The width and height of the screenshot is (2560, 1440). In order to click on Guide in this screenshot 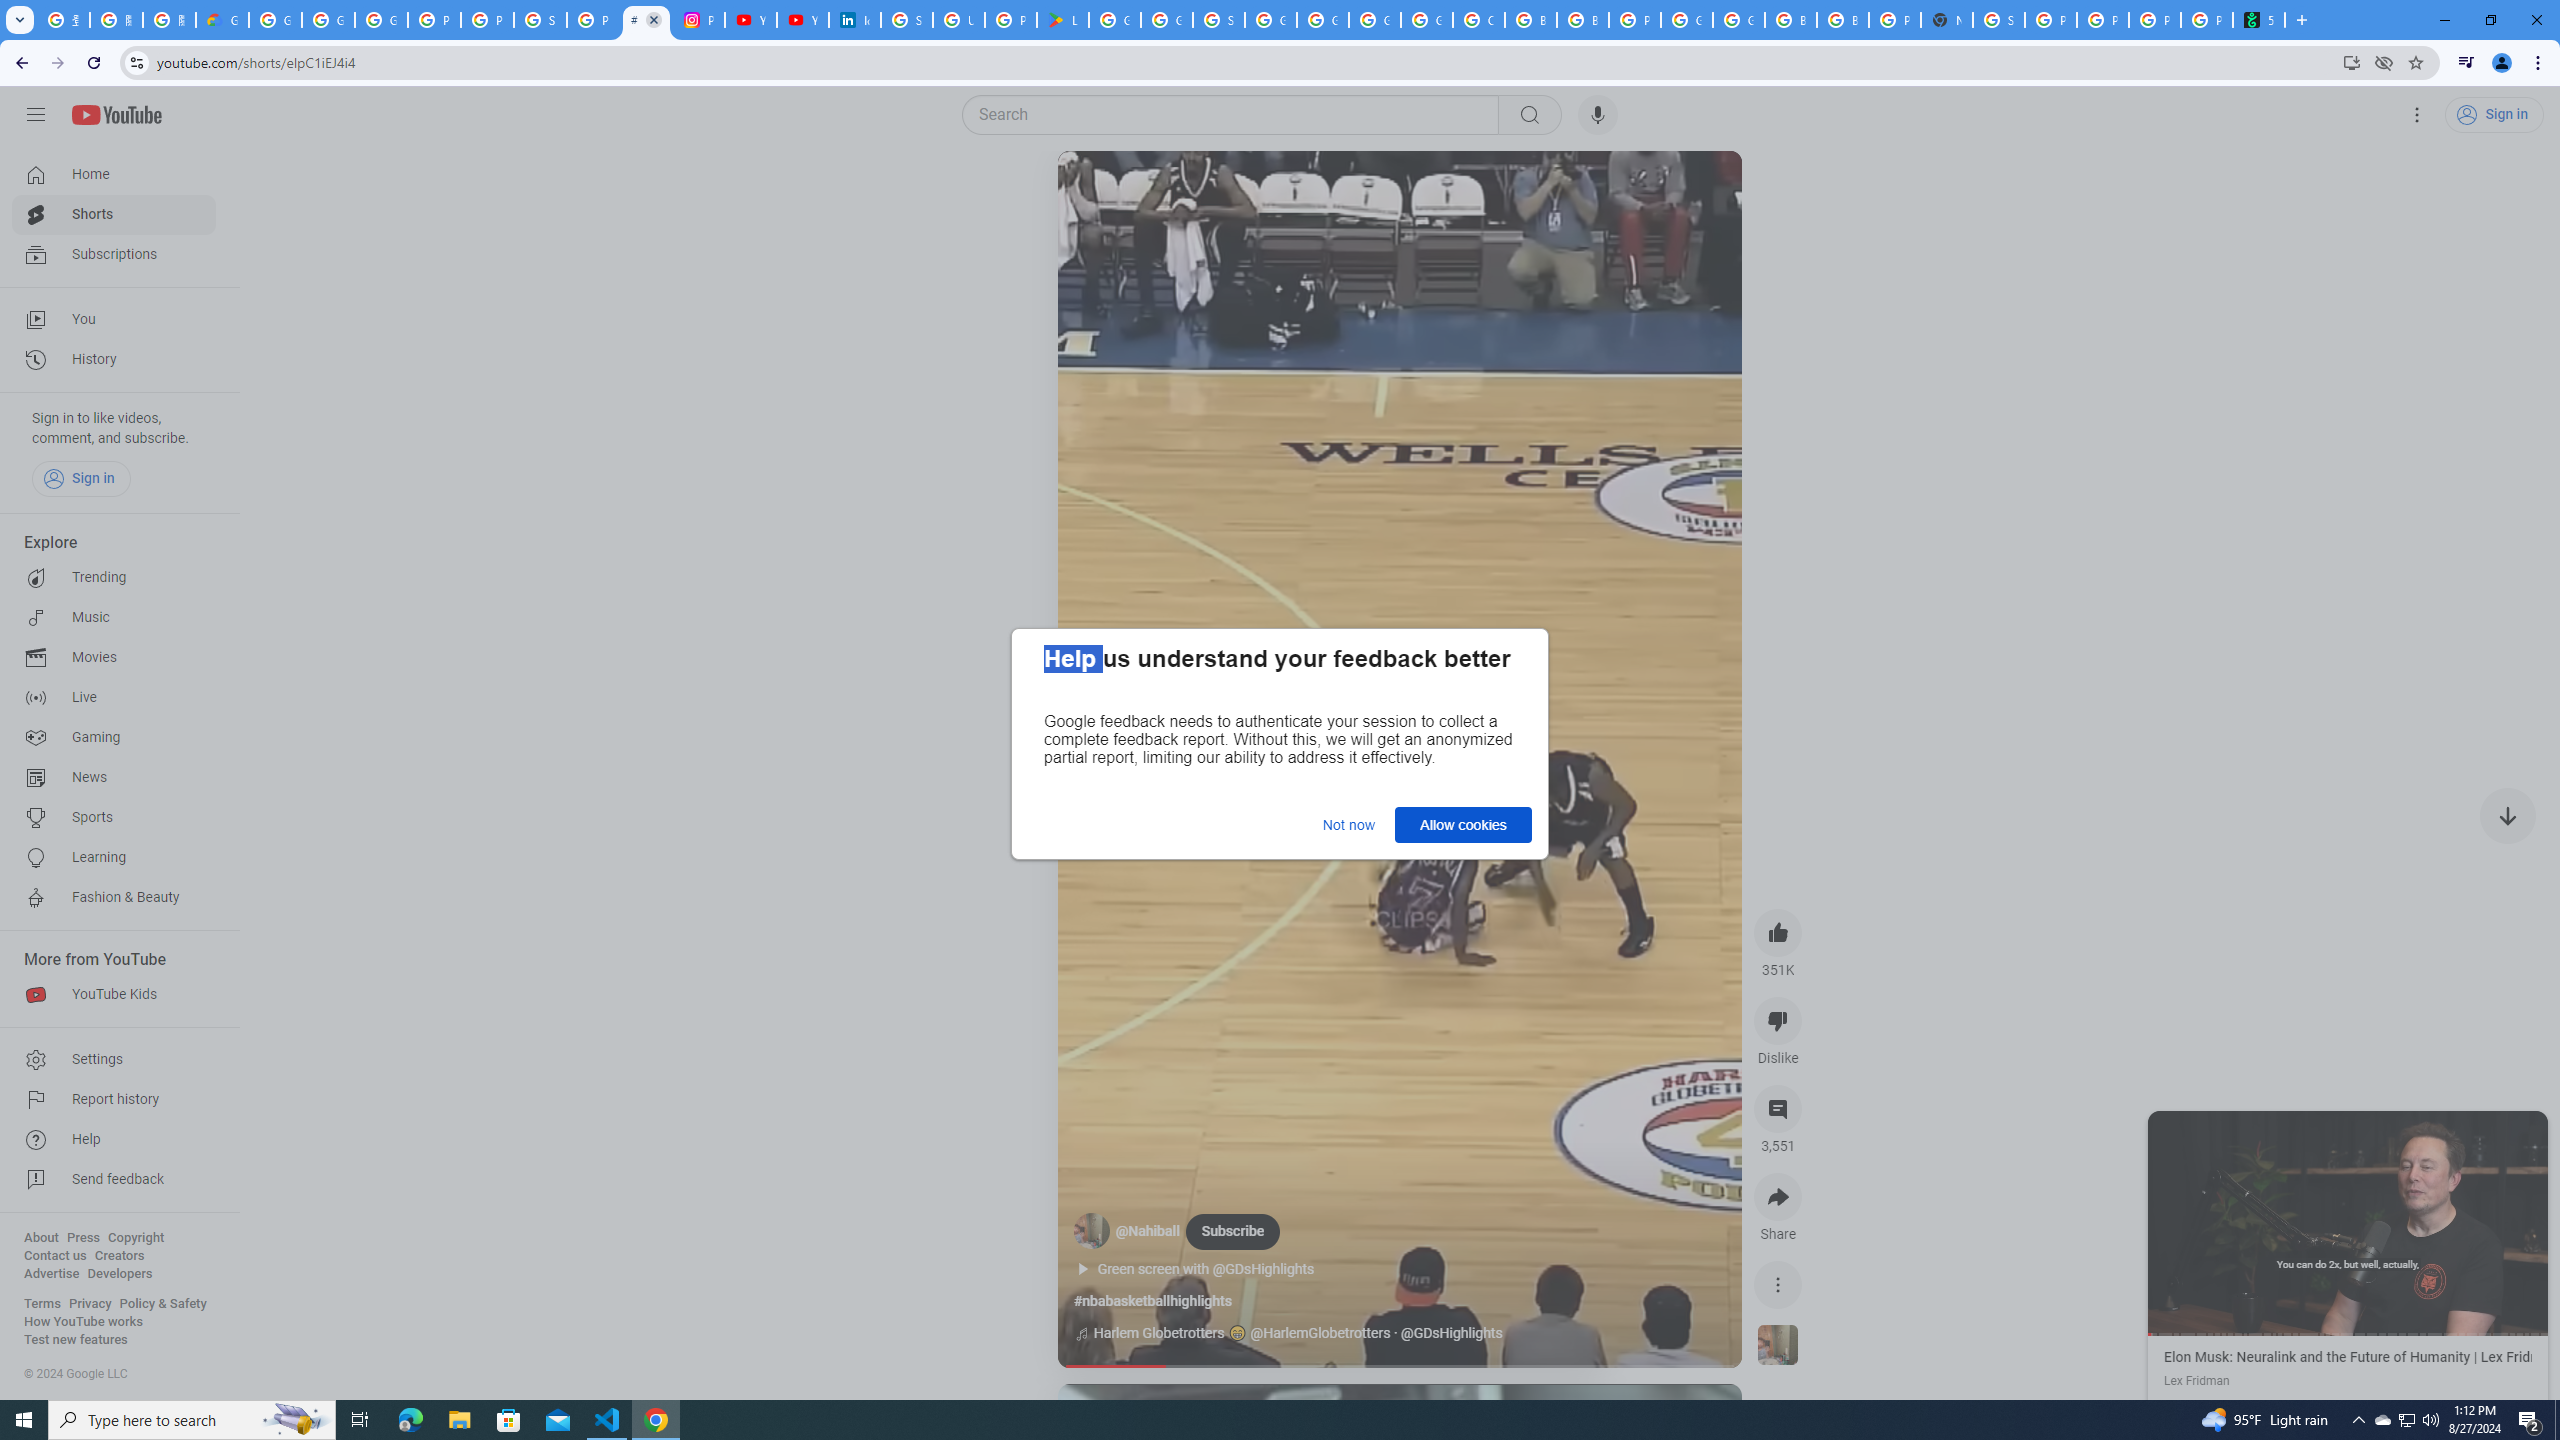, I will do `click(36, 115)`.